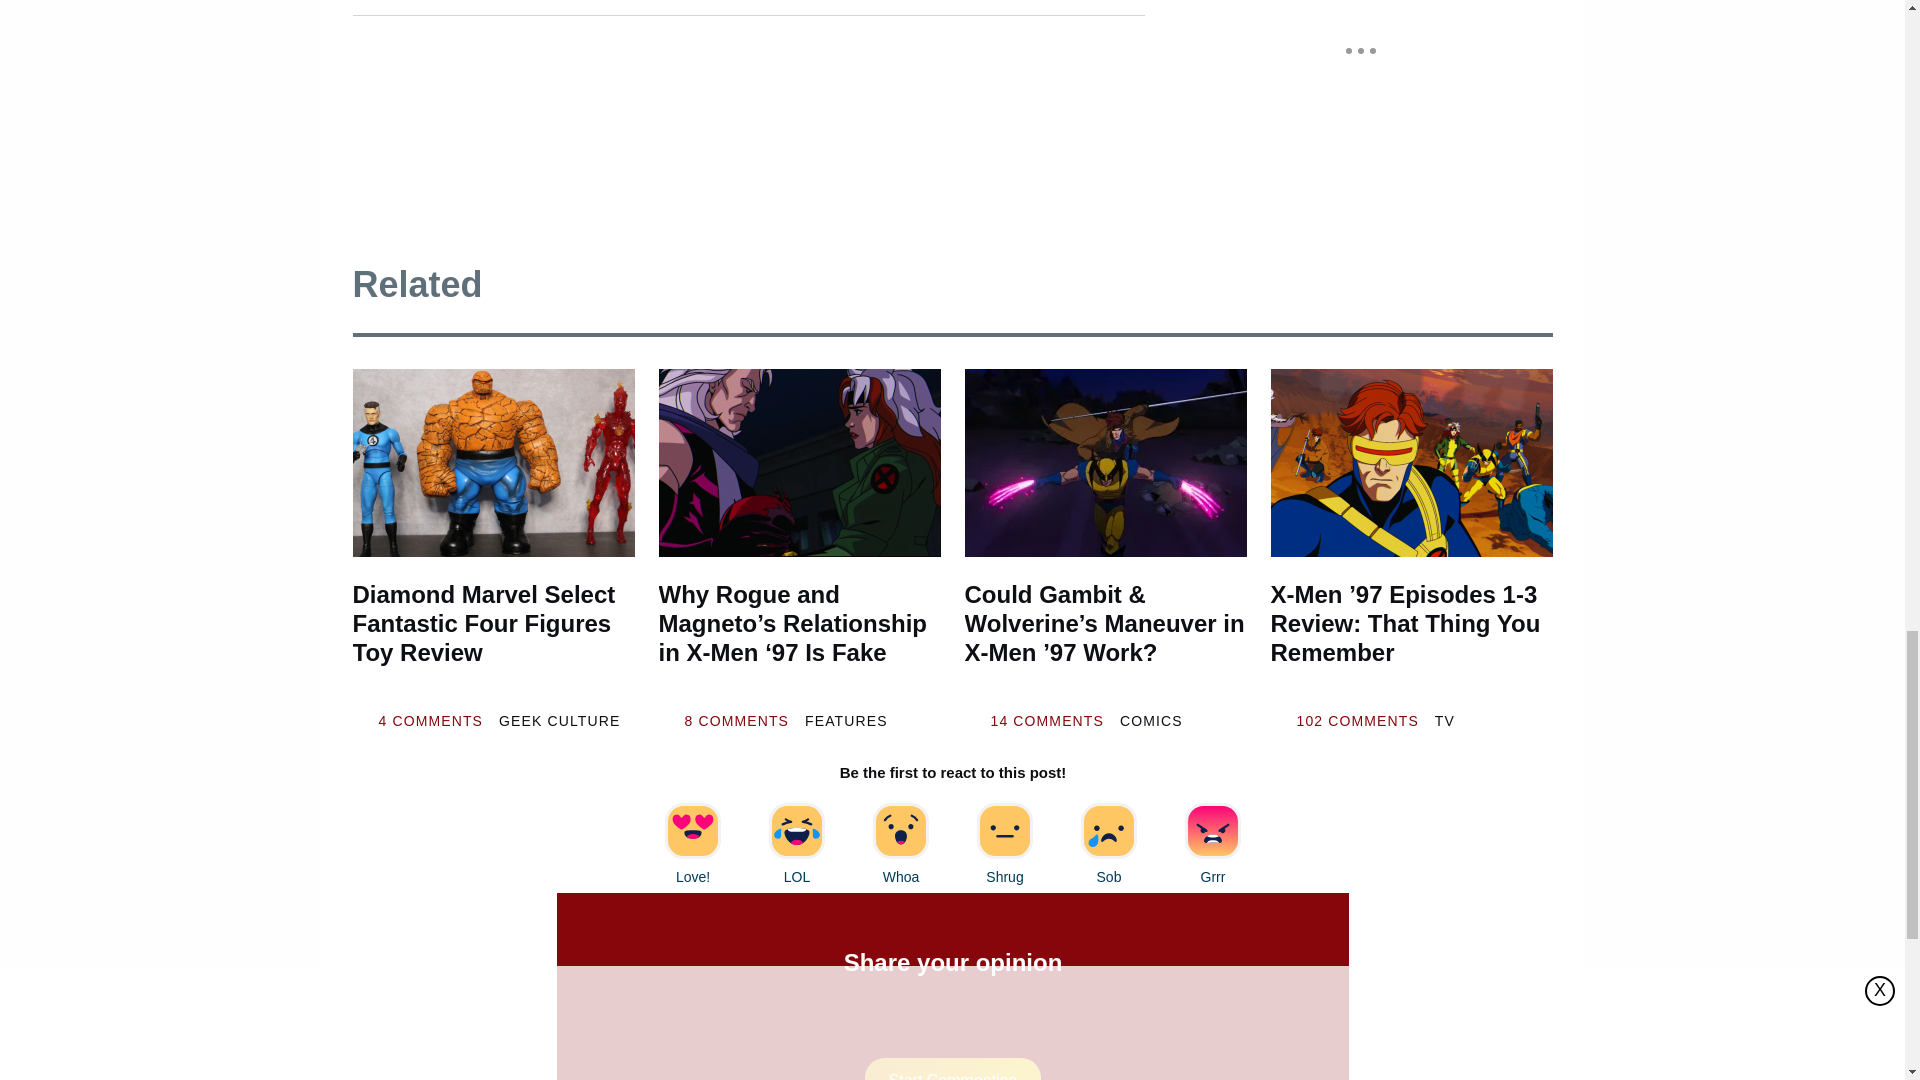 The image size is (1920, 1080). I want to click on Diamond Marvel Select Fantastic Four Figures Toy Review, so click(492, 638).